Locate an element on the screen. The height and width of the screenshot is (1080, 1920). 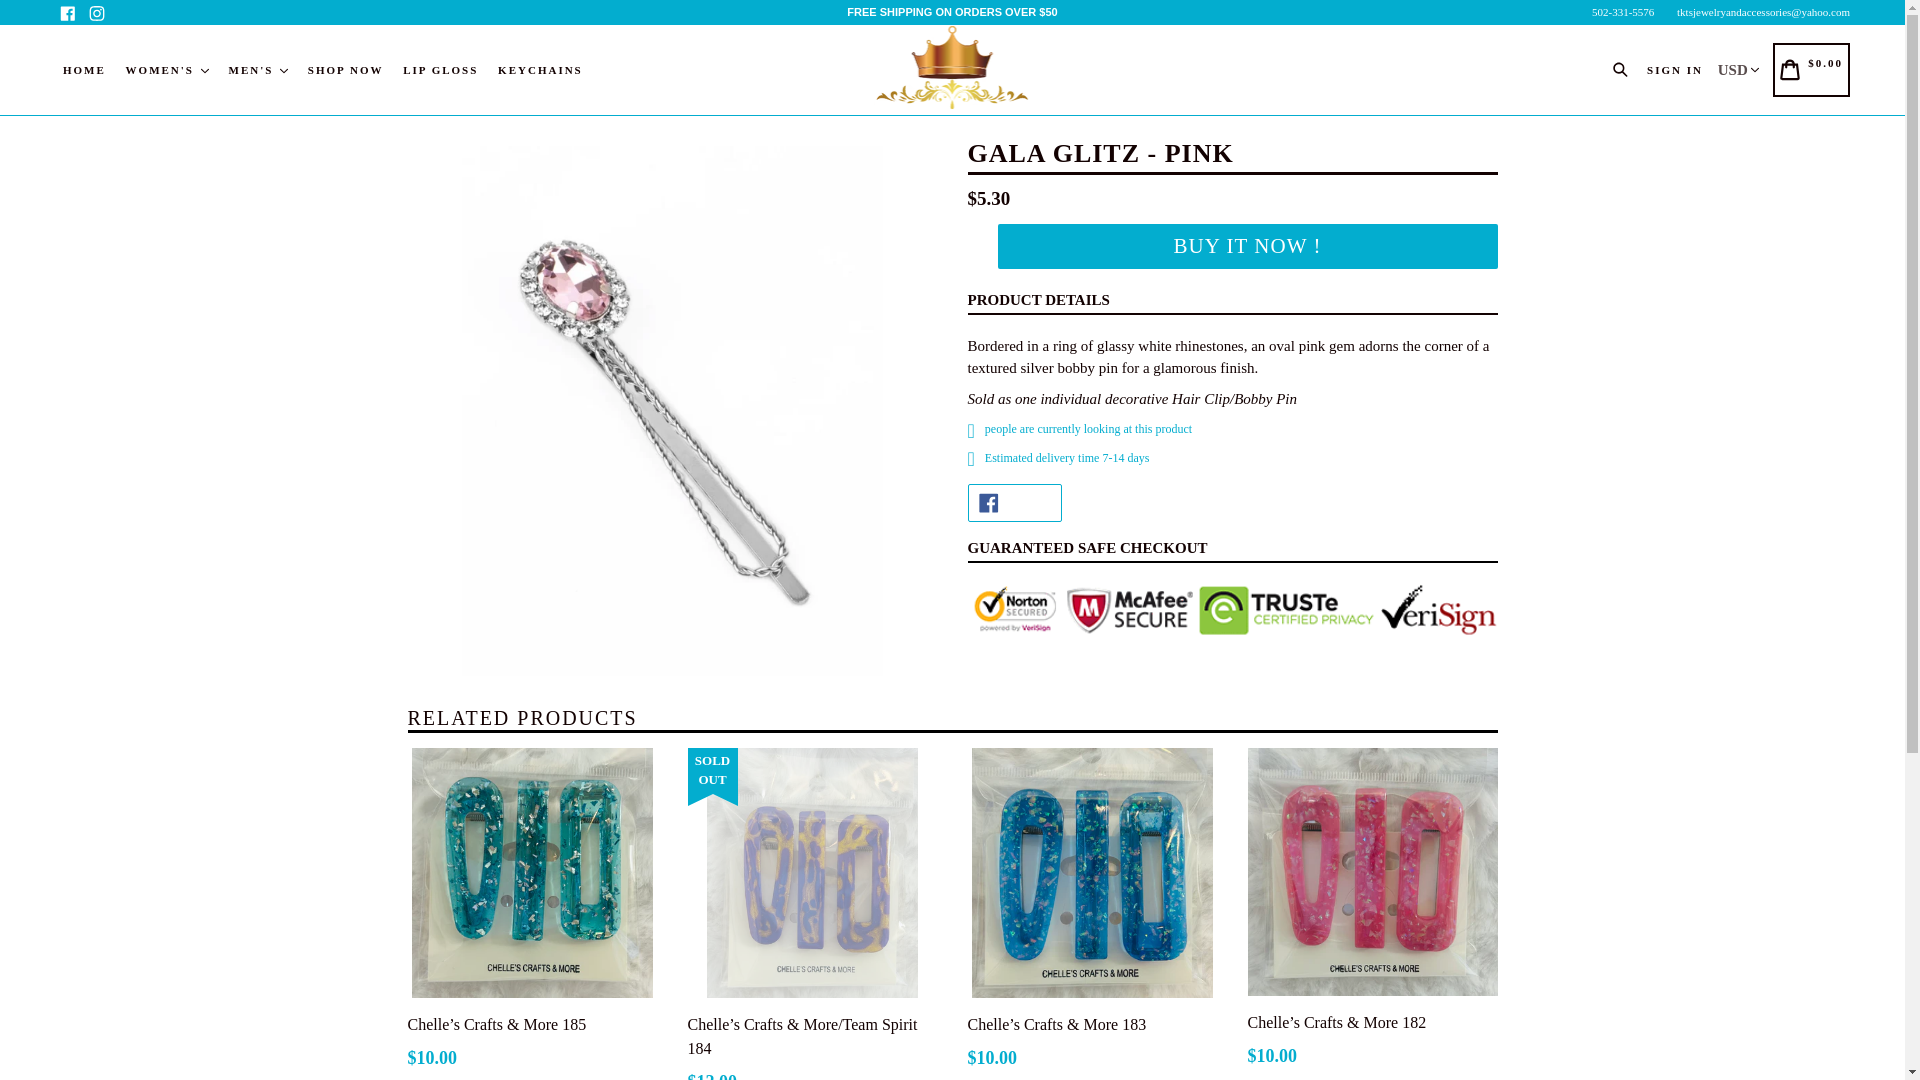
LIP GLOSS is located at coordinates (440, 70).